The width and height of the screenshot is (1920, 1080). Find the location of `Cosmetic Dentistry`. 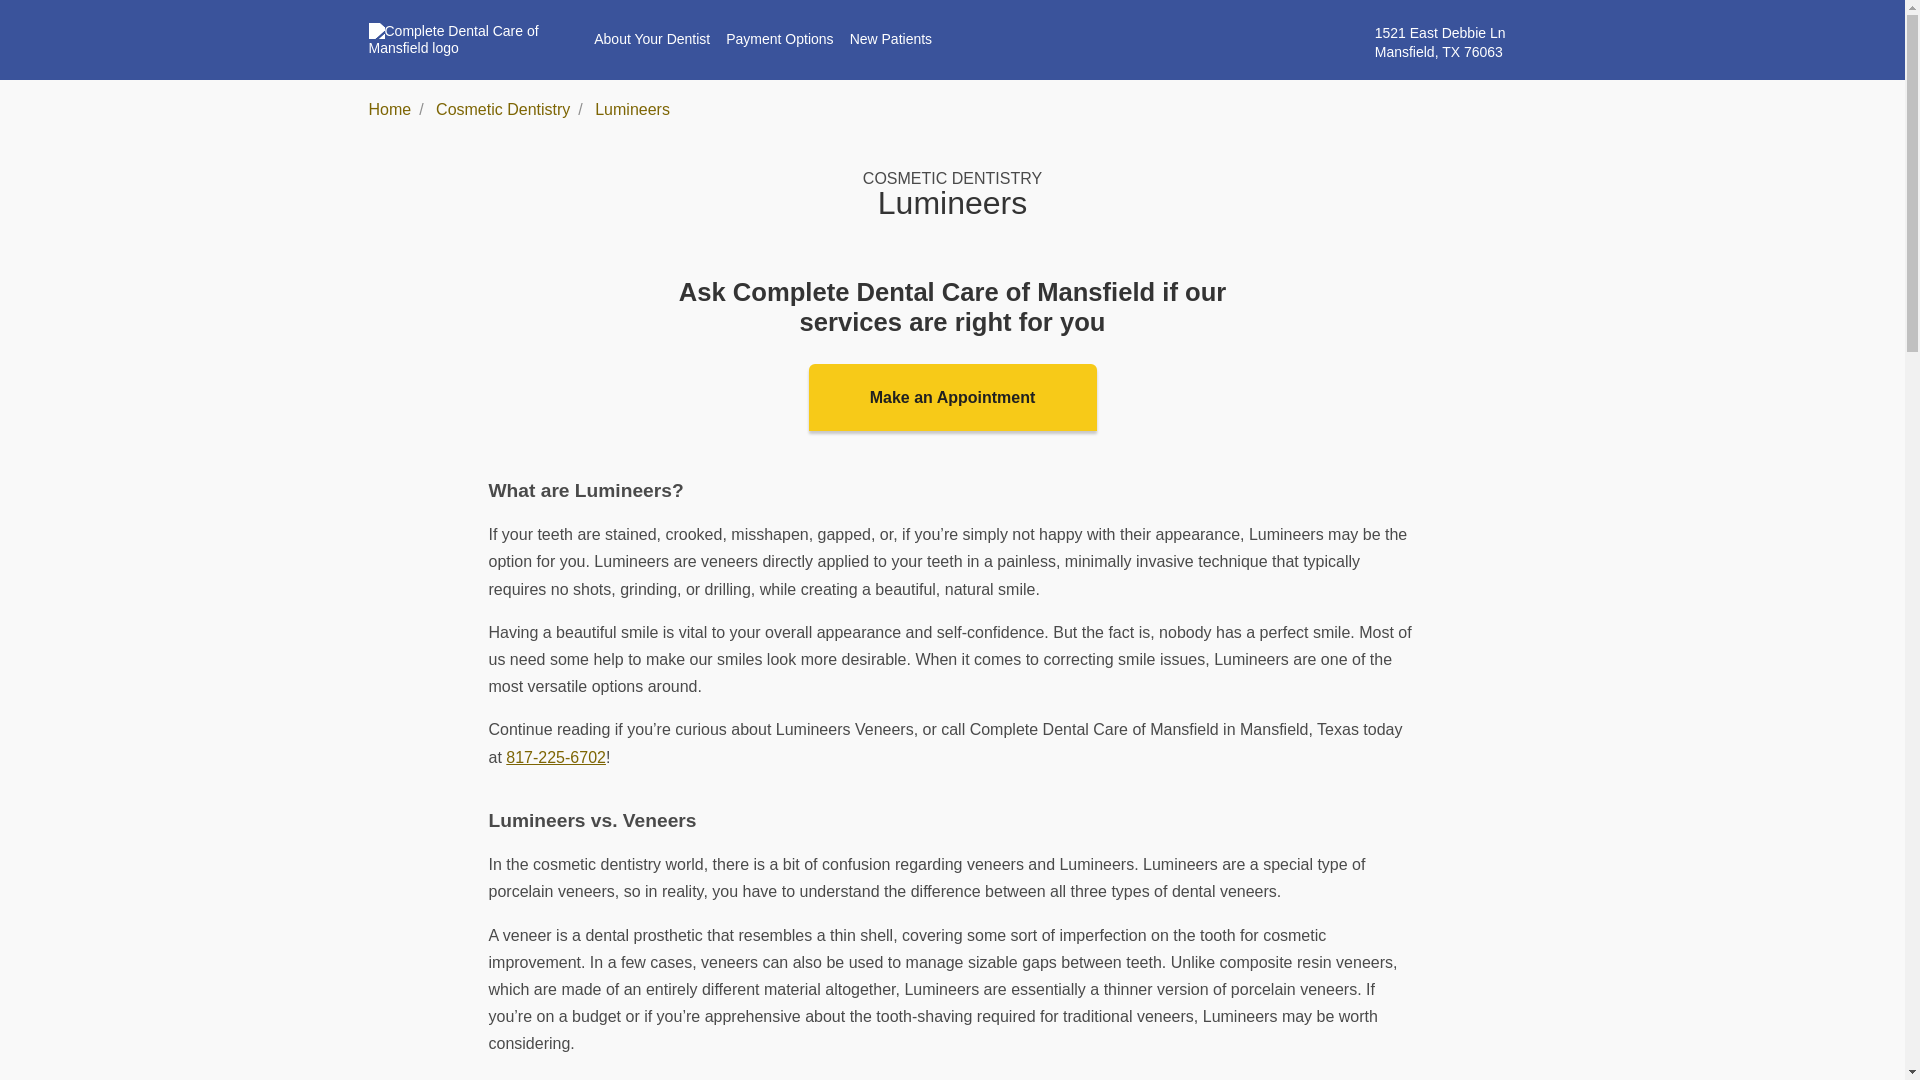

Cosmetic Dentistry is located at coordinates (502, 110).